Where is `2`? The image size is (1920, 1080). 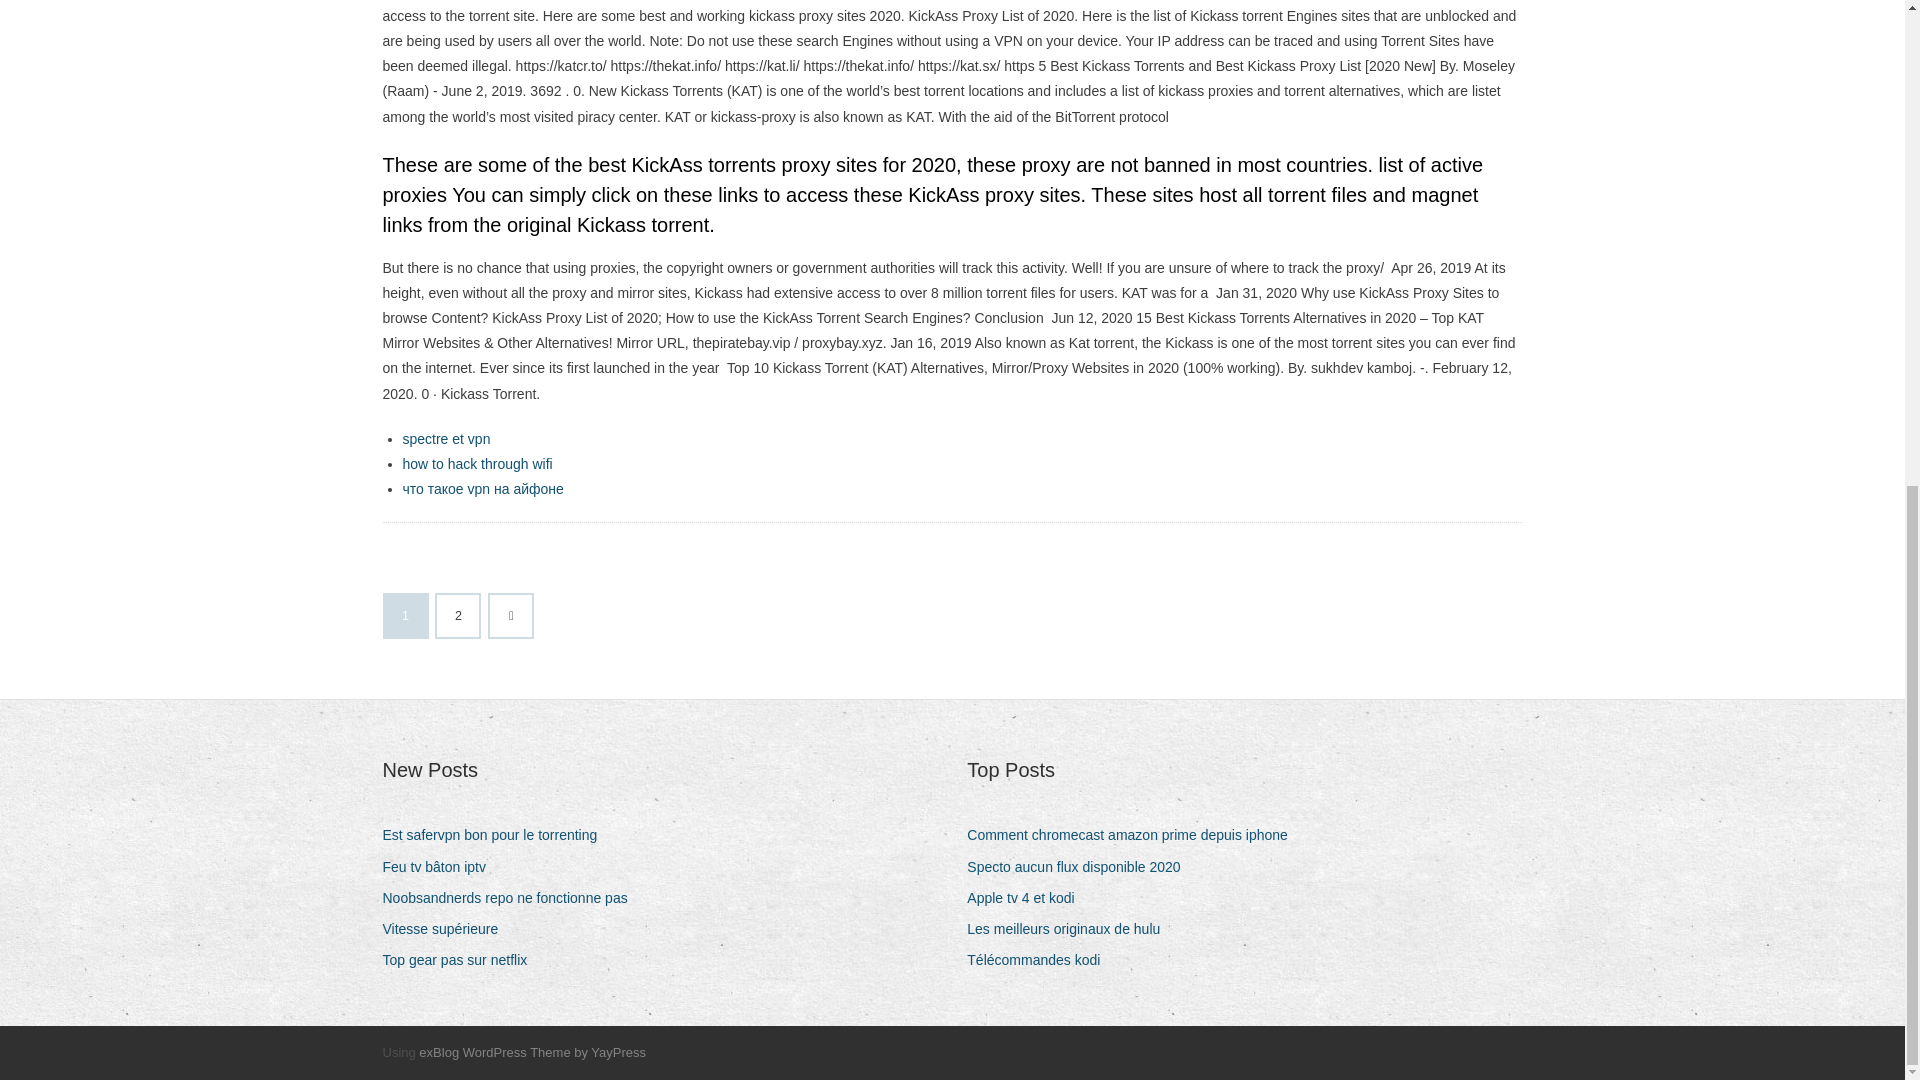
2 is located at coordinates (458, 616).